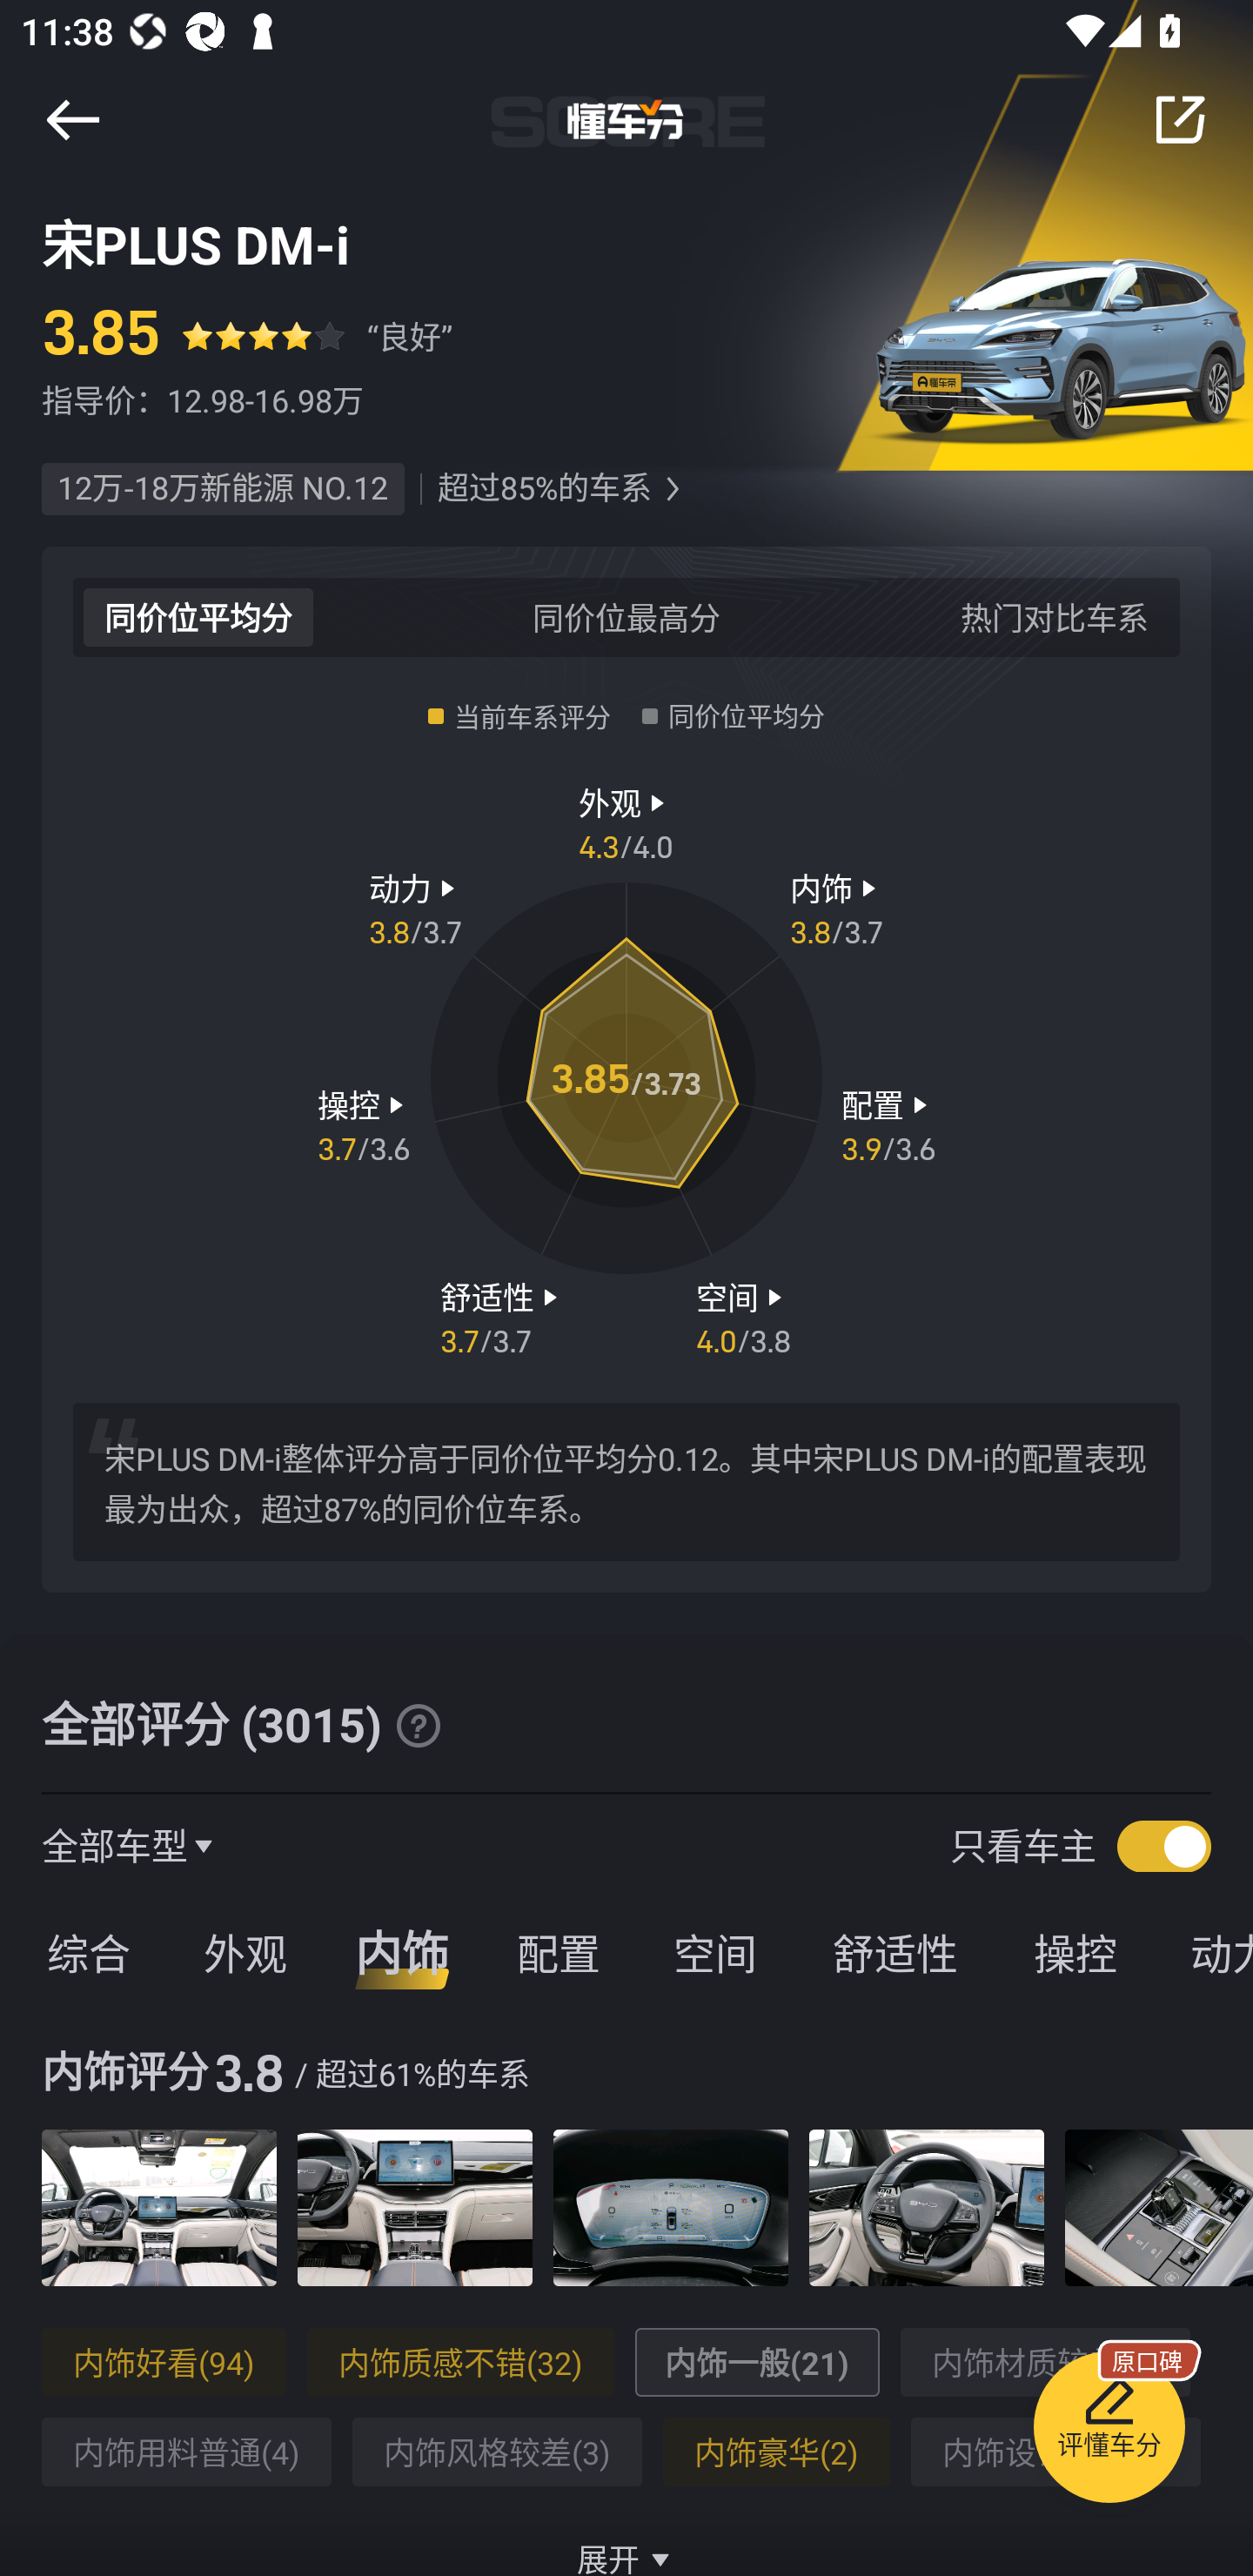  What do you see at coordinates (714, 1952) in the screenshot?
I see `空间` at bounding box center [714, 1952].